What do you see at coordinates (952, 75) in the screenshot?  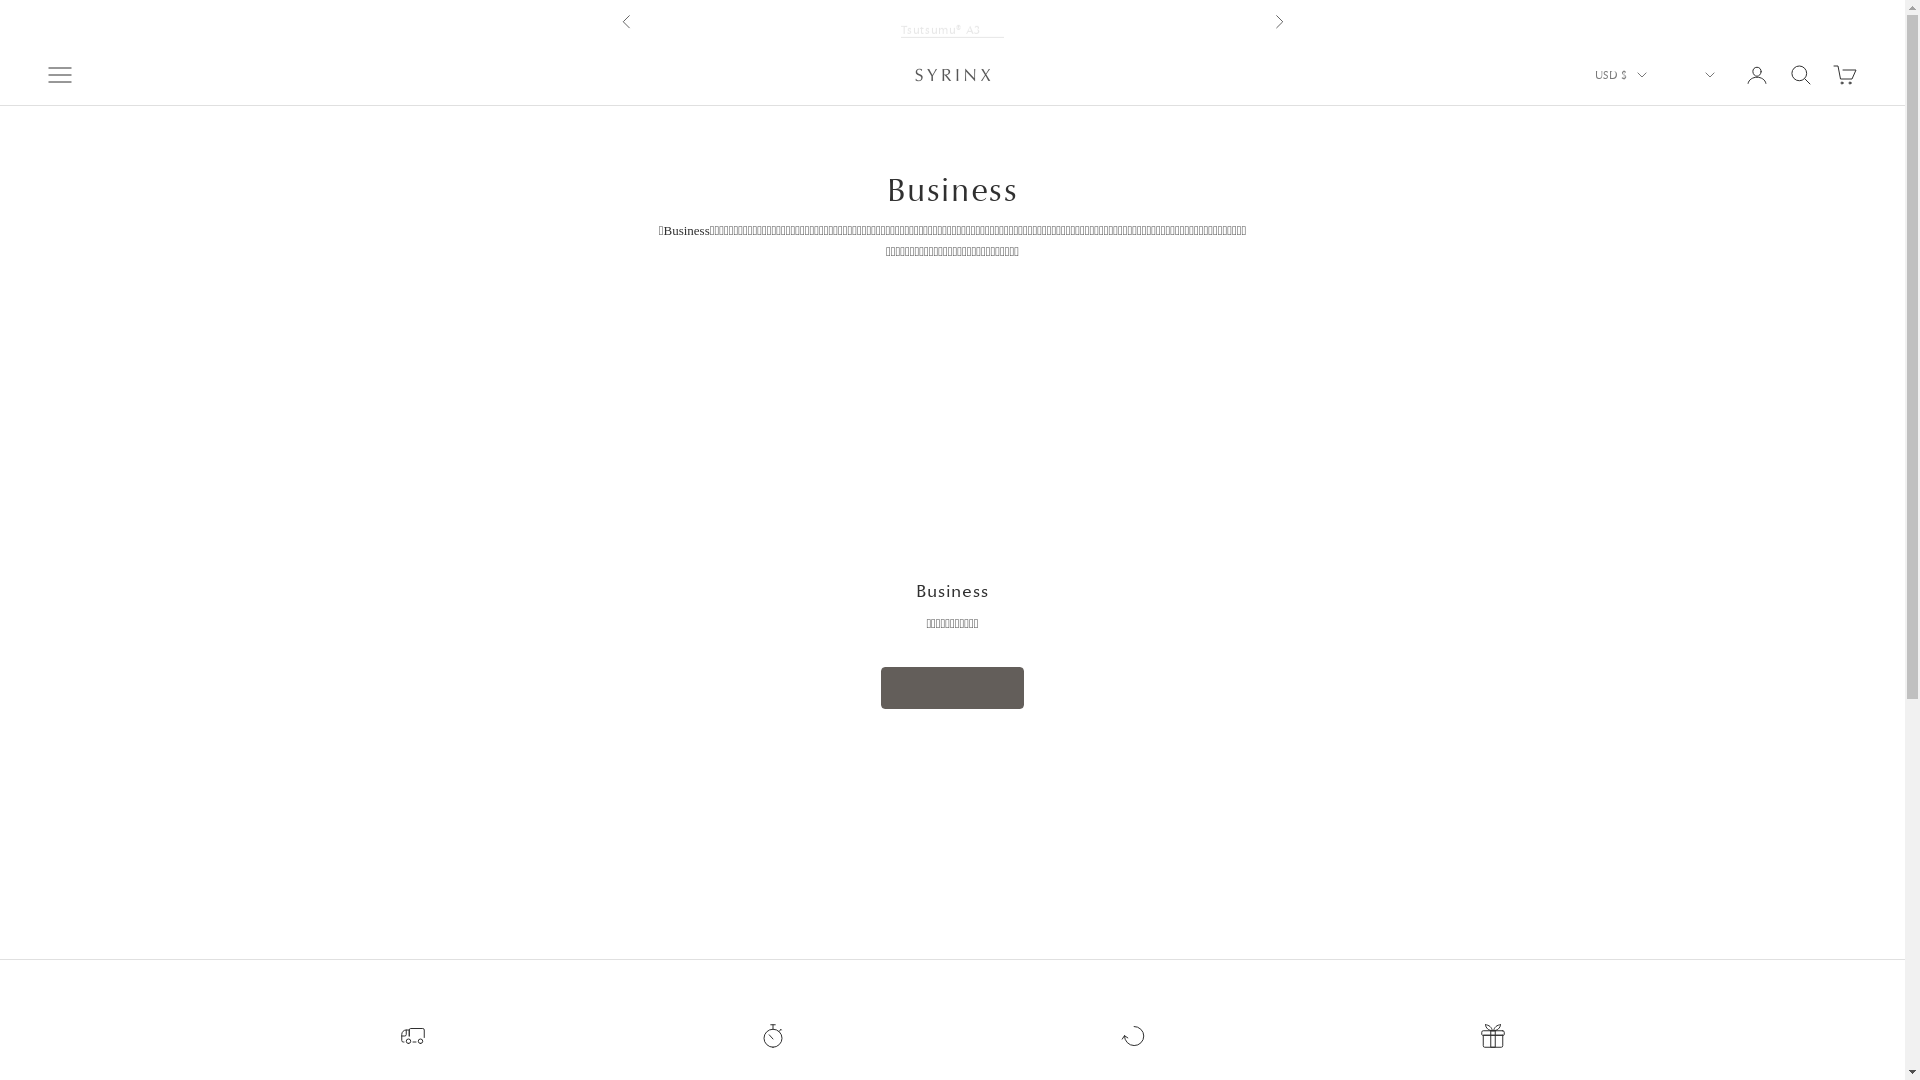 I see `Syrinx` at bounding box center [952, 75].